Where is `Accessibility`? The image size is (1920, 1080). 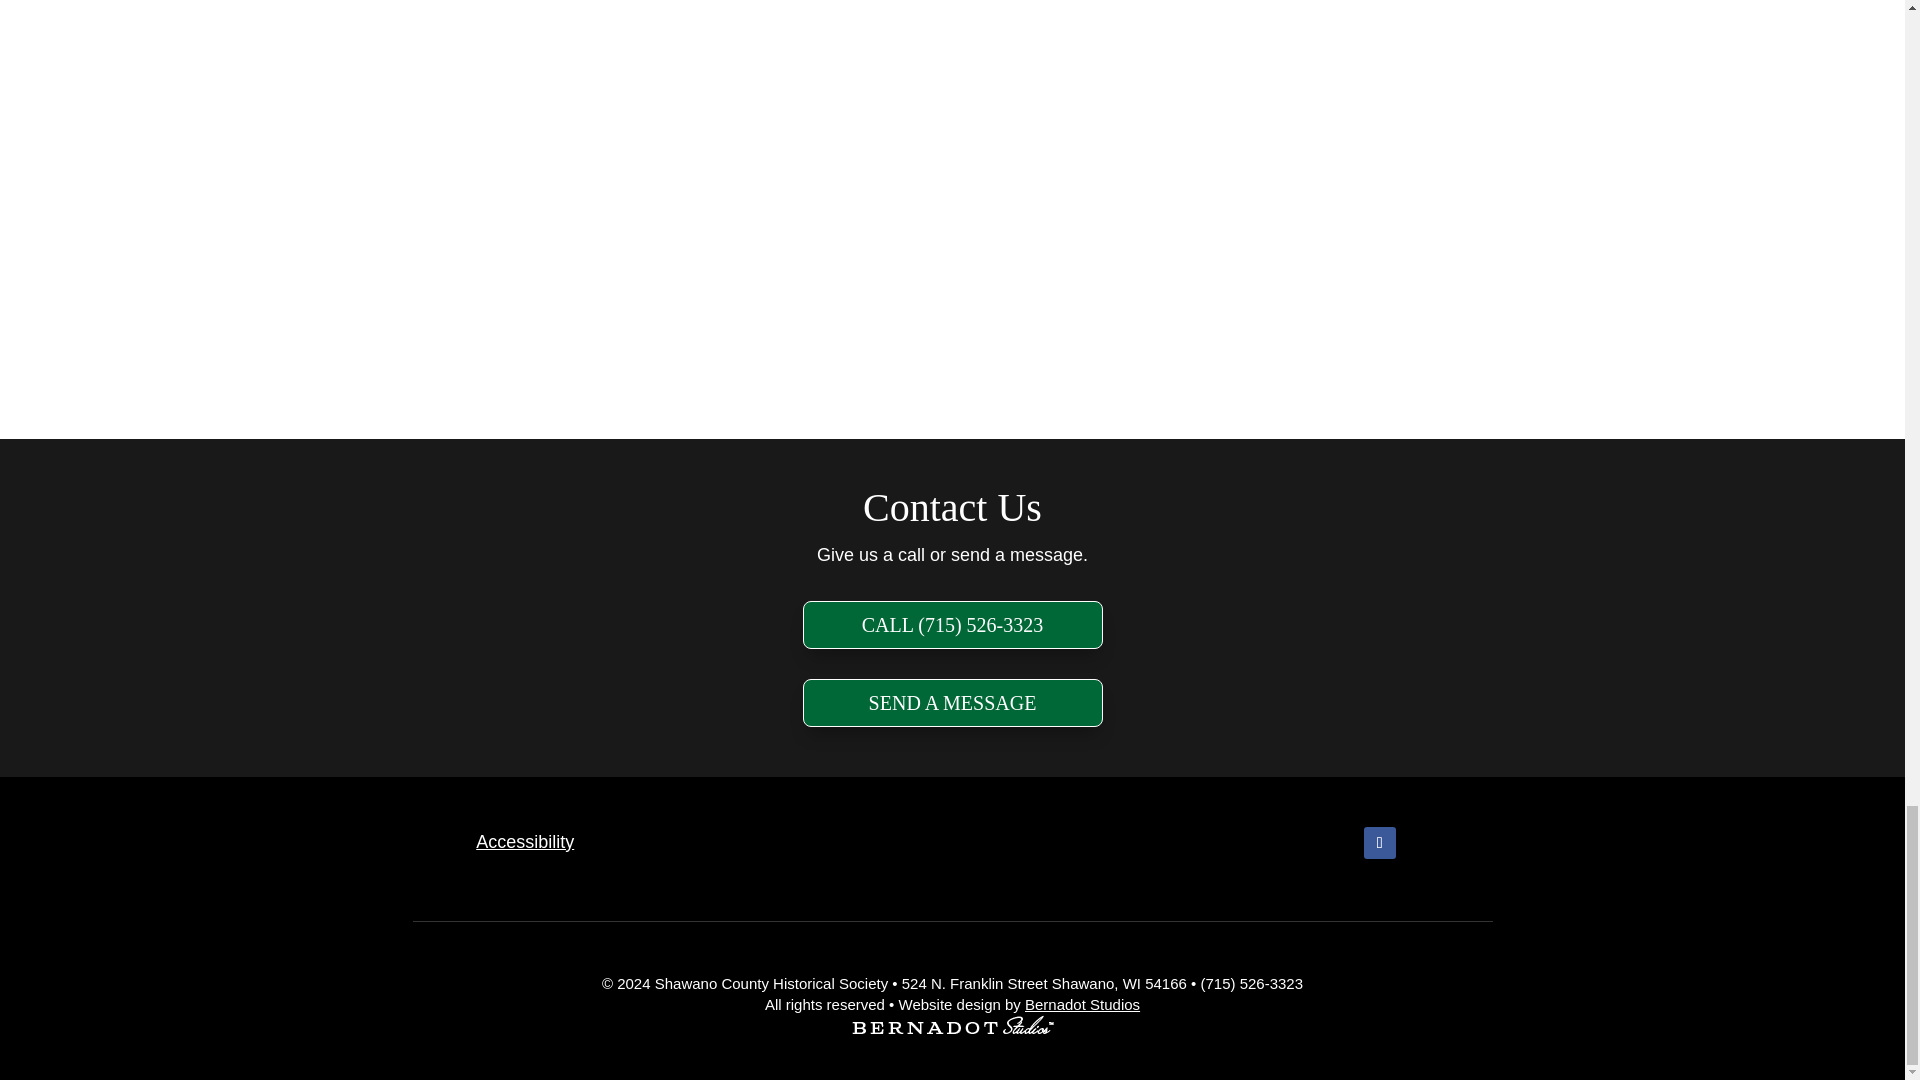 Accessibility is located at coordinates (525, 842).